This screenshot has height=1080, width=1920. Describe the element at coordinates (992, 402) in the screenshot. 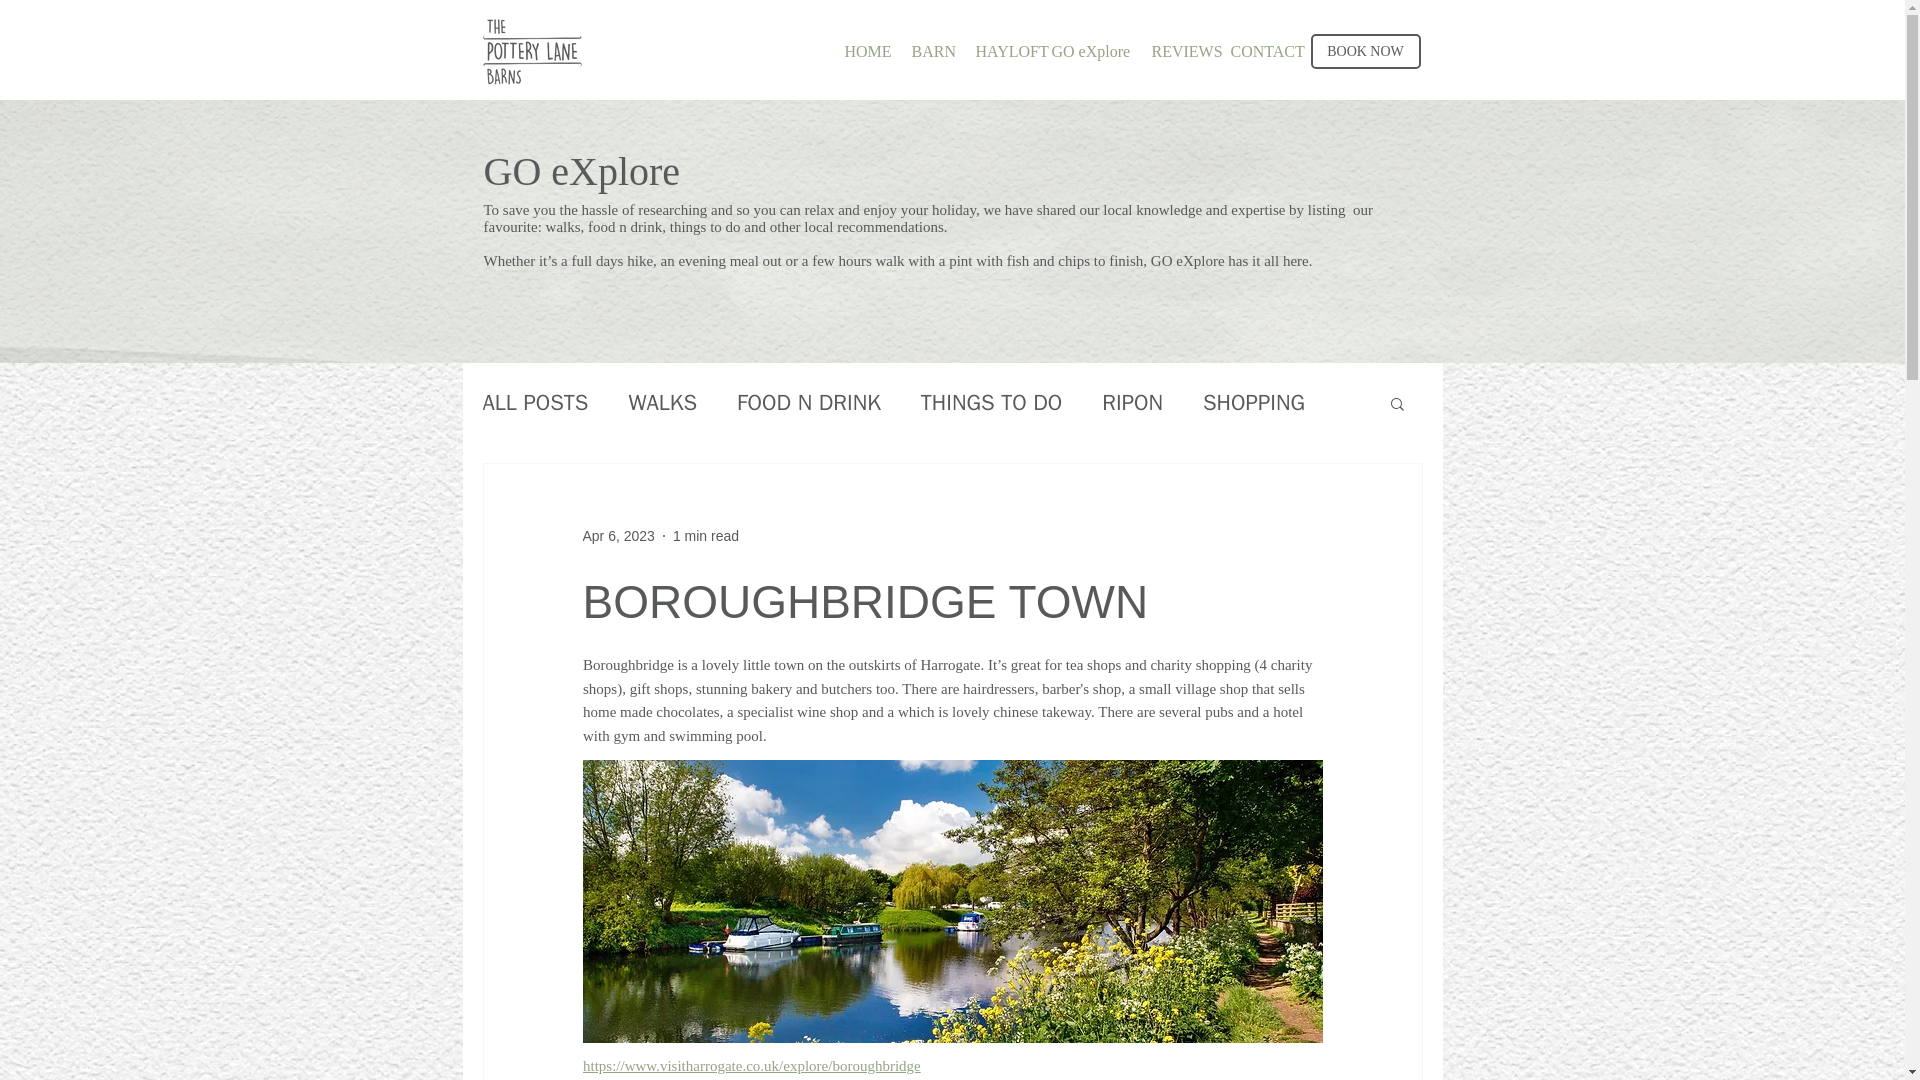

I see `THINGS TO DO` at that location.